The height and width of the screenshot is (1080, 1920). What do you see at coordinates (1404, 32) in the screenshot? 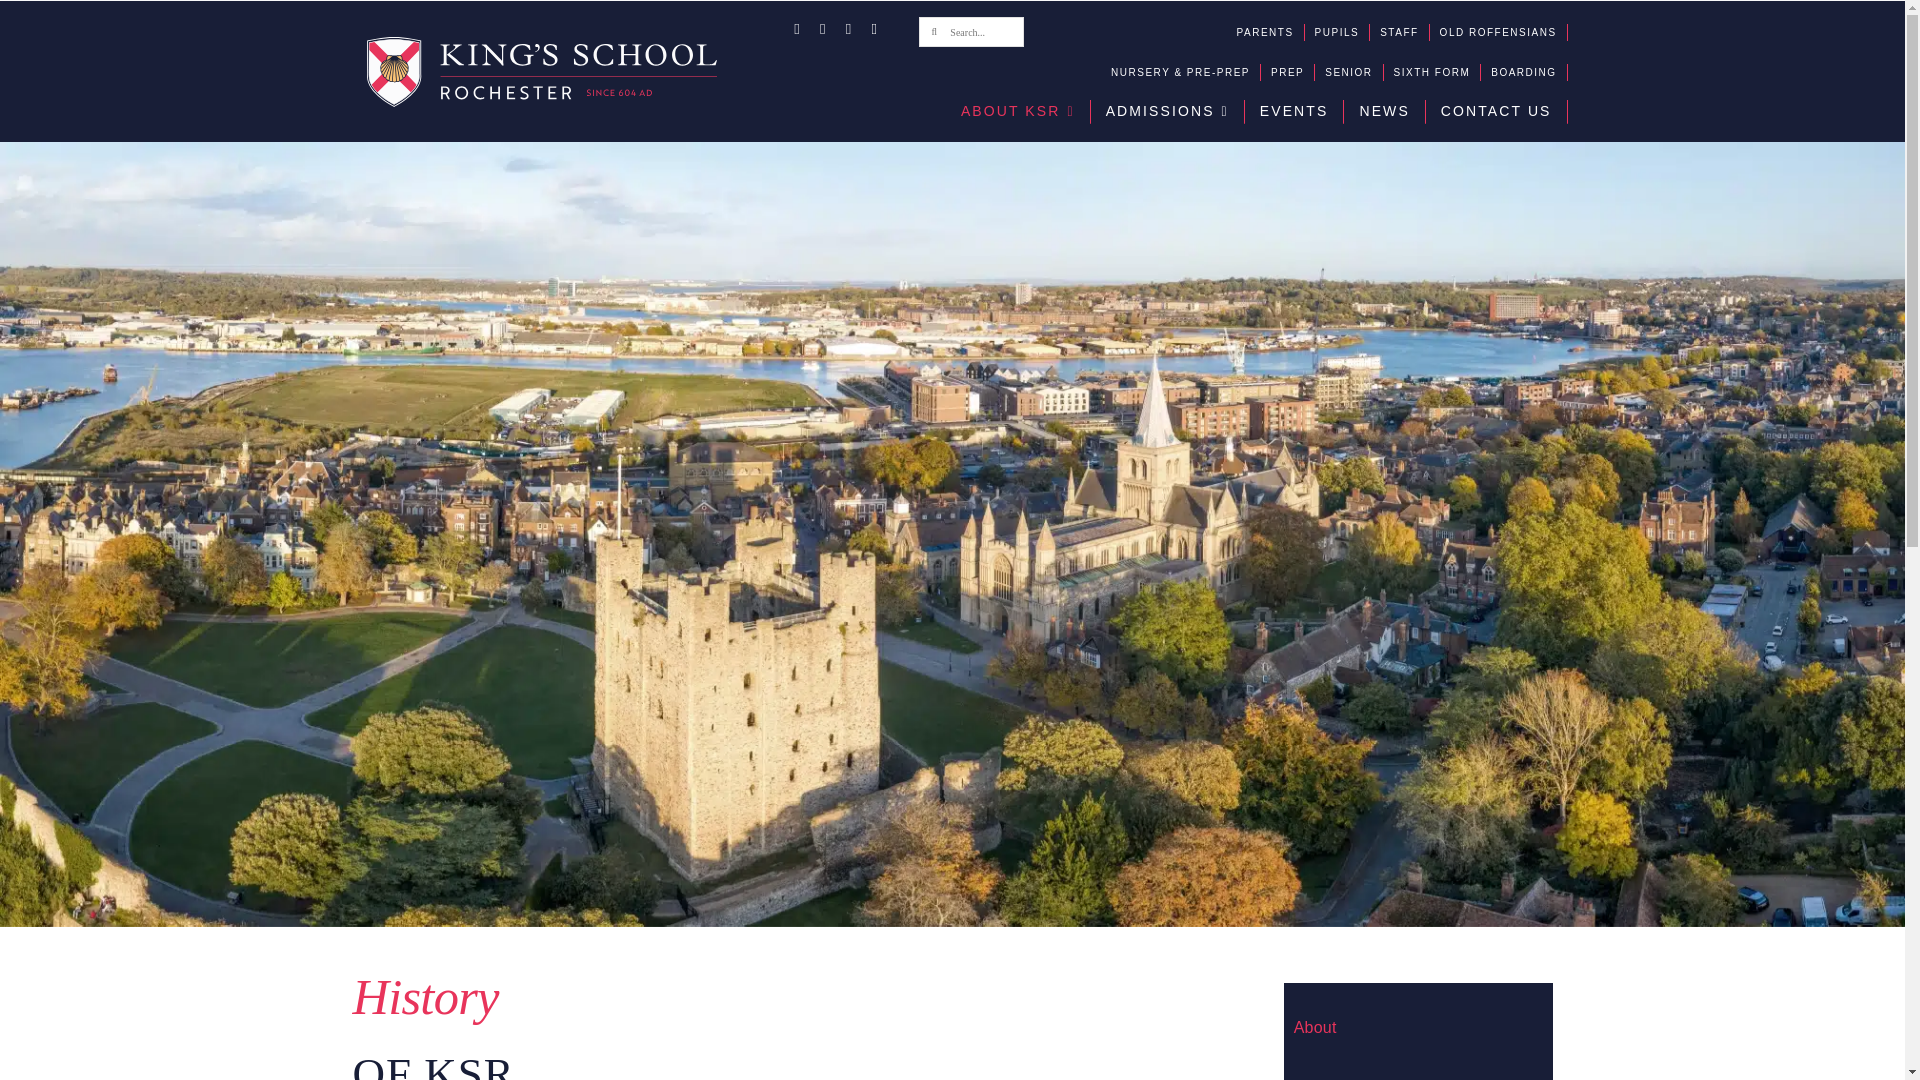
I see `STAFF` at bounding box center [1404, 32].